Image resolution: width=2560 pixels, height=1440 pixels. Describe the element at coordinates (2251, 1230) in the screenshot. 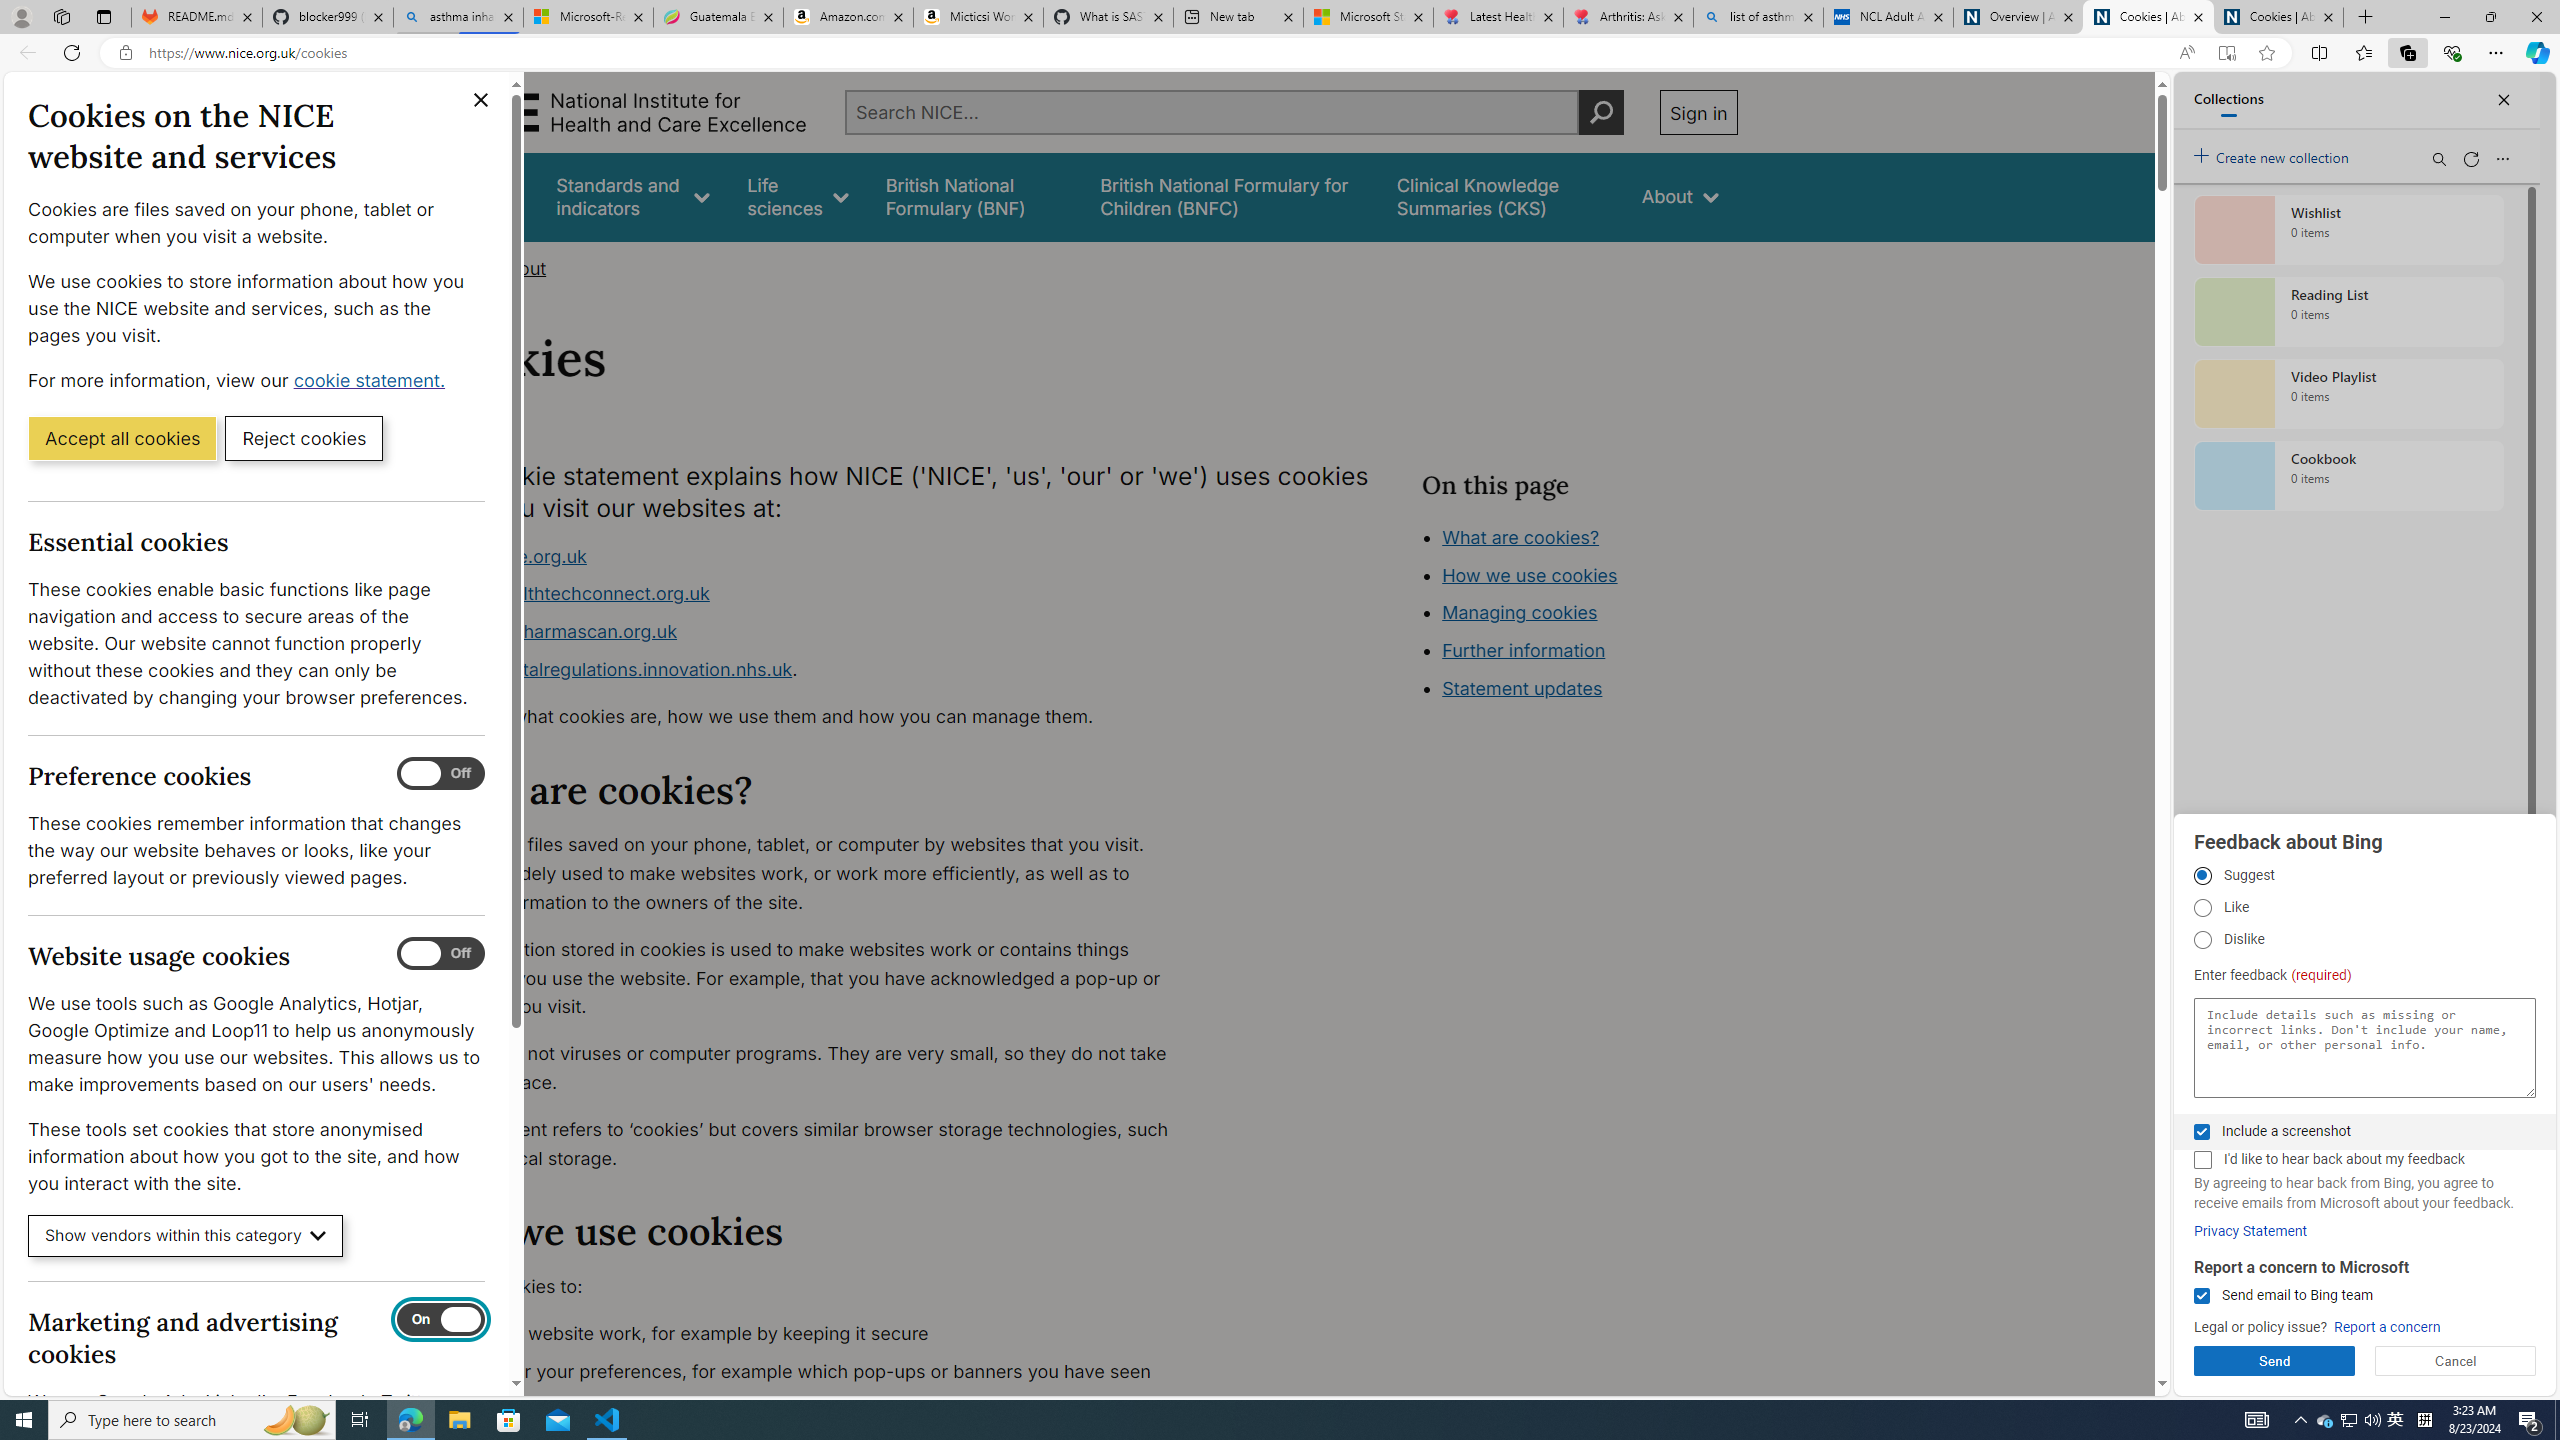

I see `Privacy Statement` at that location.